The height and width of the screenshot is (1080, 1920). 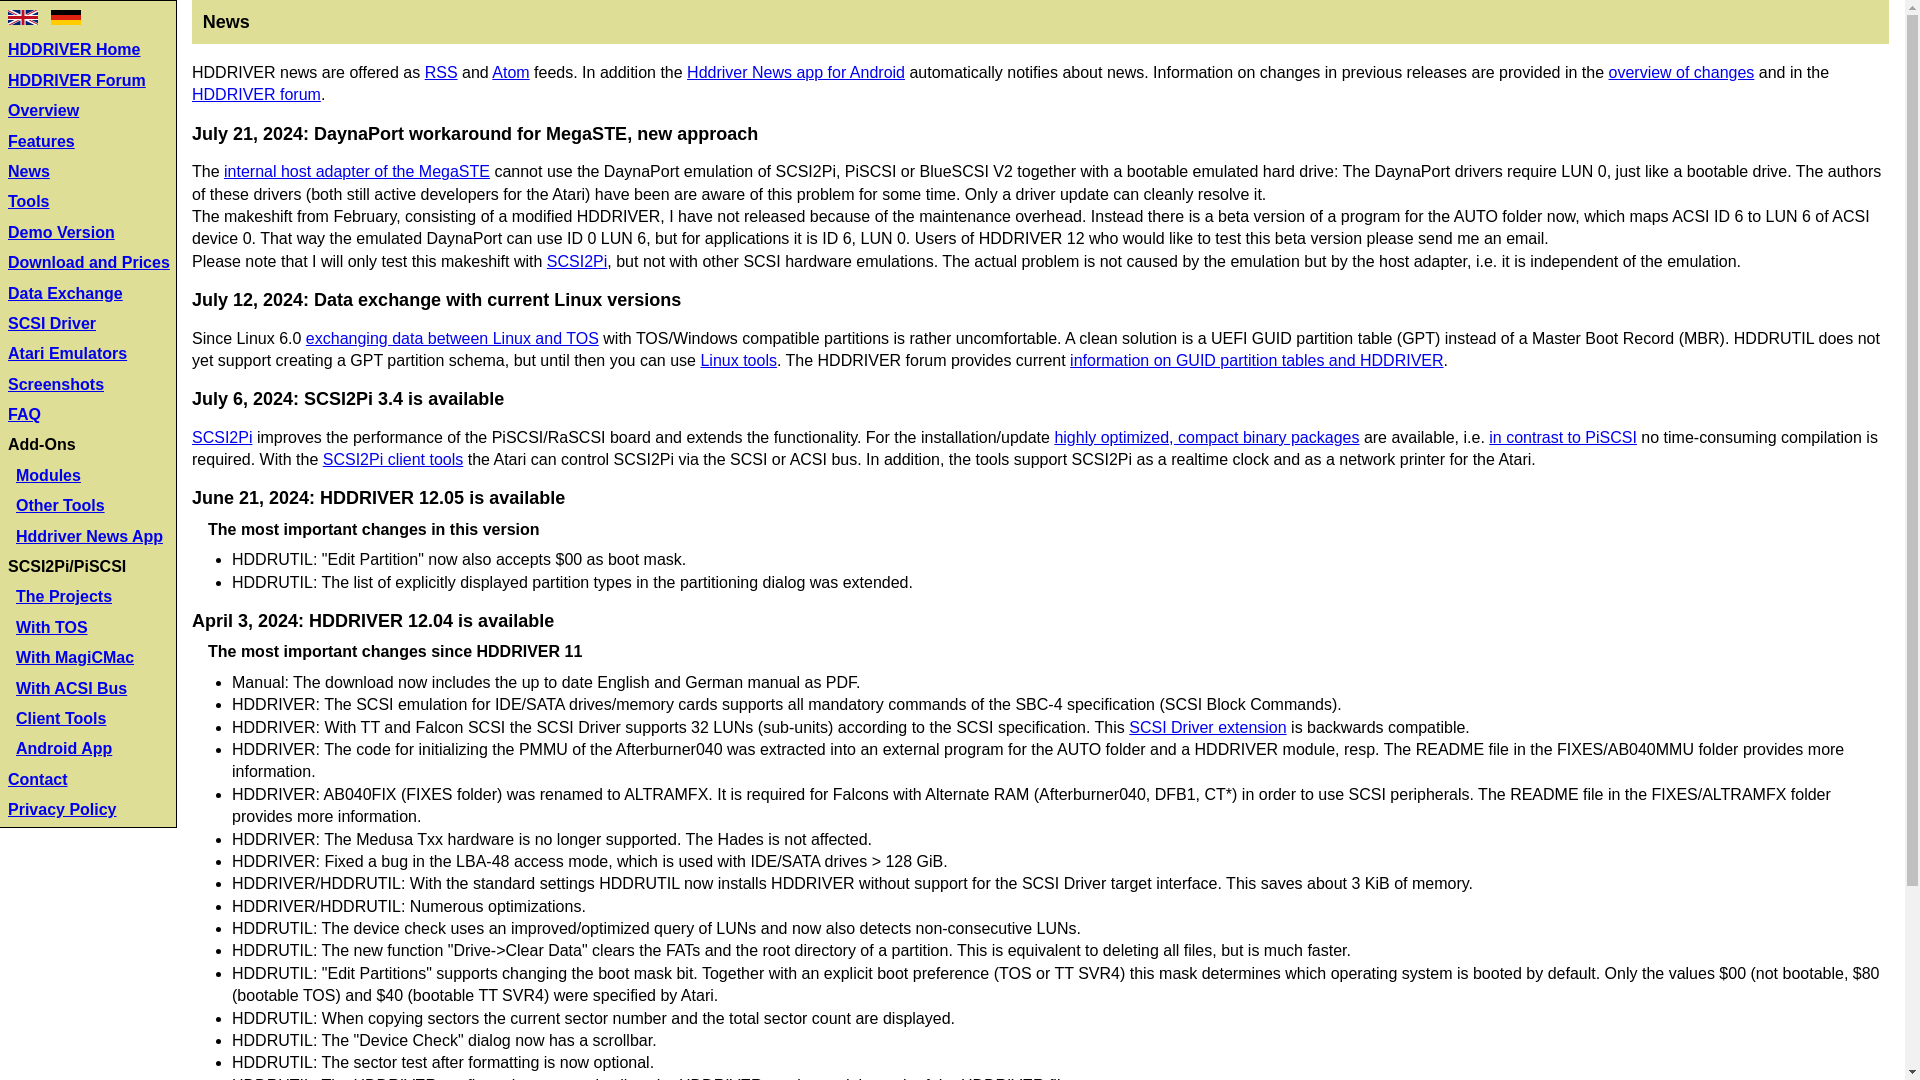 What do you see at coordinates (738, 360) in the screenshot?
I see `Linux tools` at bounding box center [738, 360].